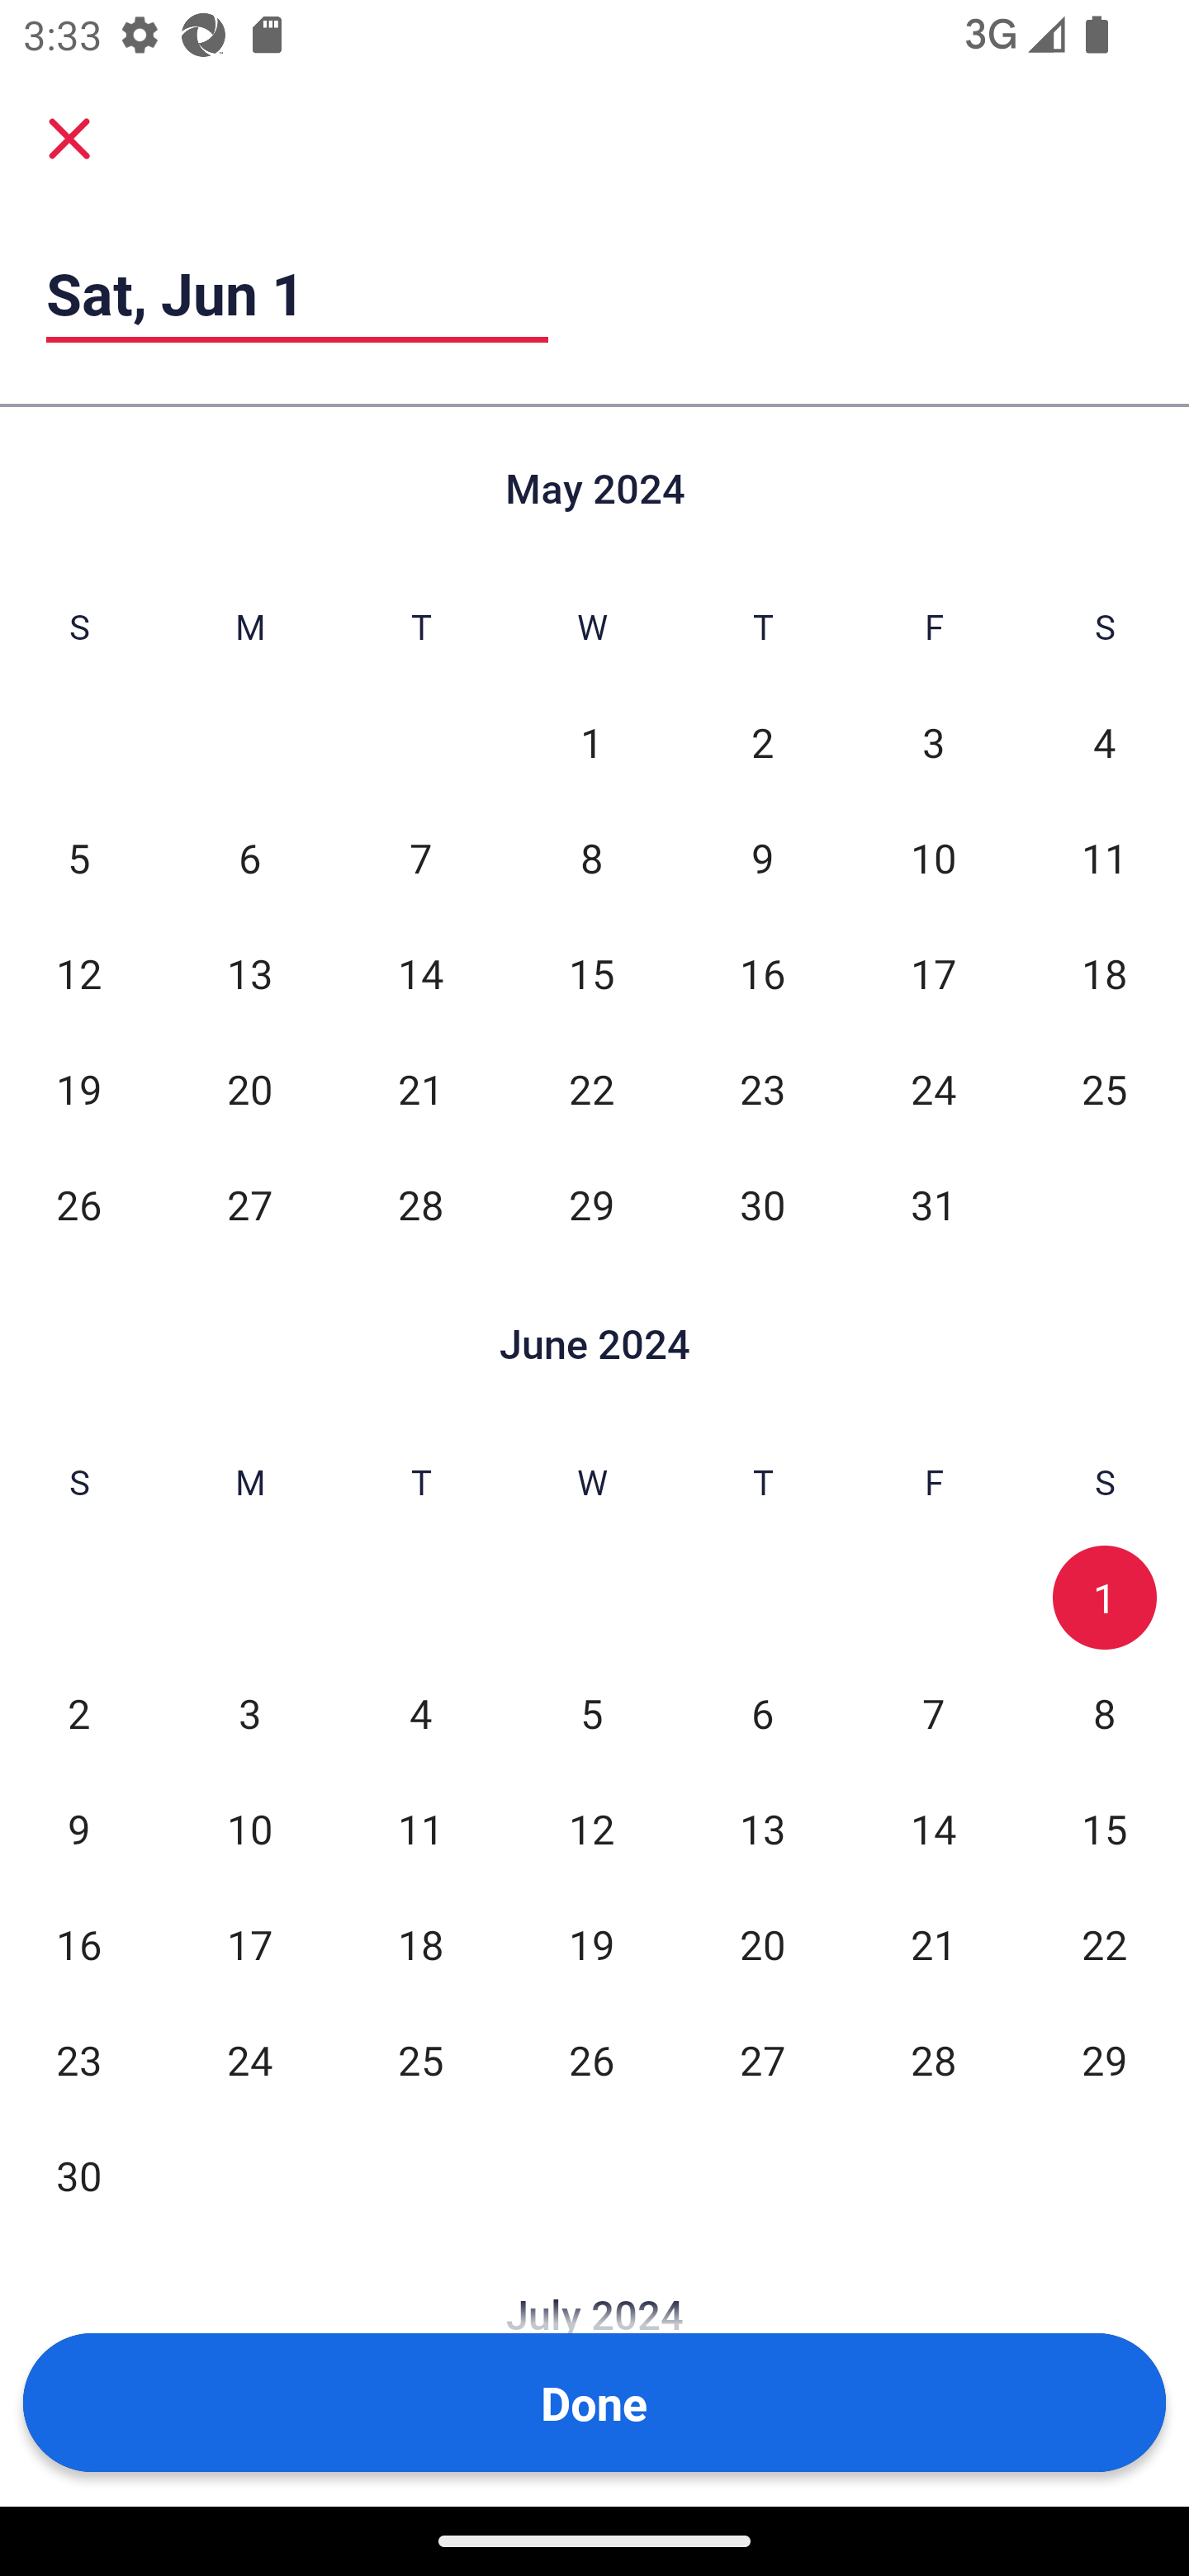 The height and width of the screenshot is (2576, 1189). What do you see at coordinates (249, 1714) in the screenshot?
I see `3 Mon, Jun 3, Not Selected` at bounding box center [249, 1714].